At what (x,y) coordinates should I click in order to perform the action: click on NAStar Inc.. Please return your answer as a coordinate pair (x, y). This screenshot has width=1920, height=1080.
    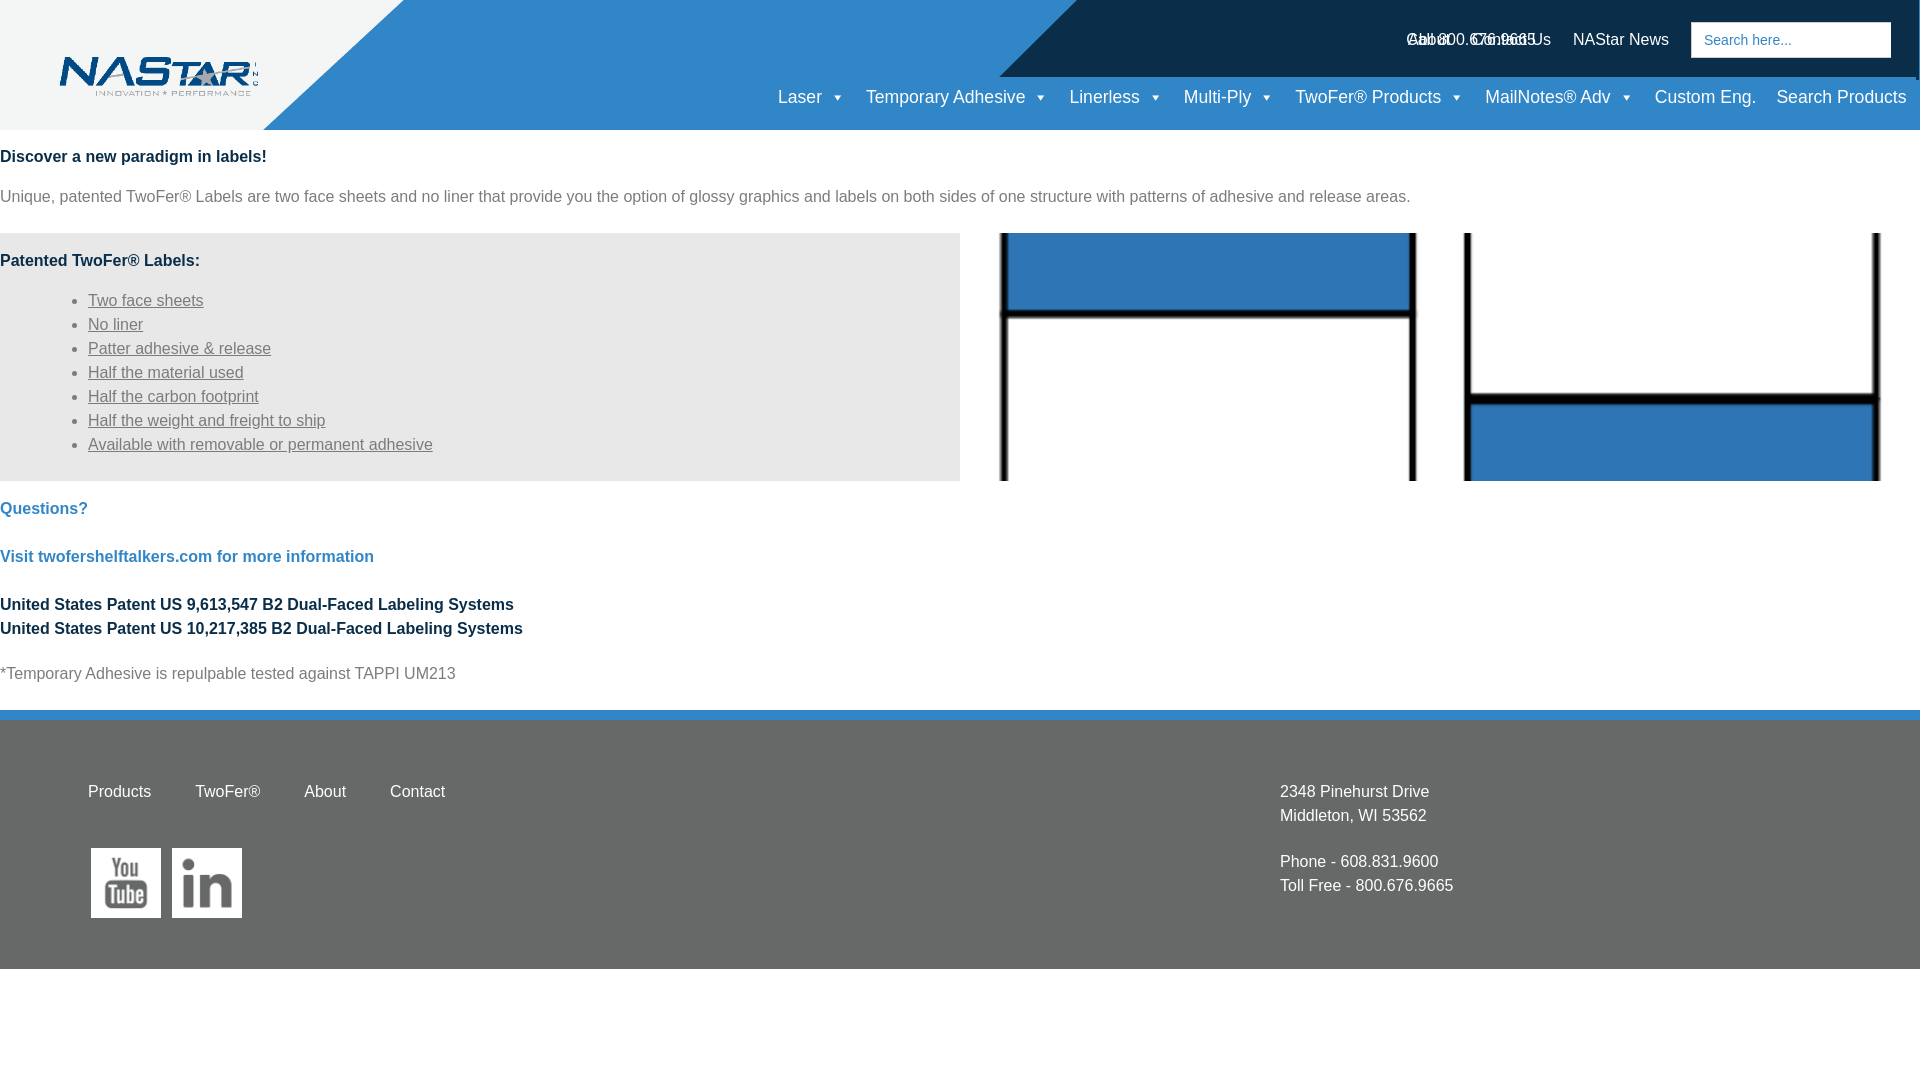
    Looking at the image, I should click on (85, 73).